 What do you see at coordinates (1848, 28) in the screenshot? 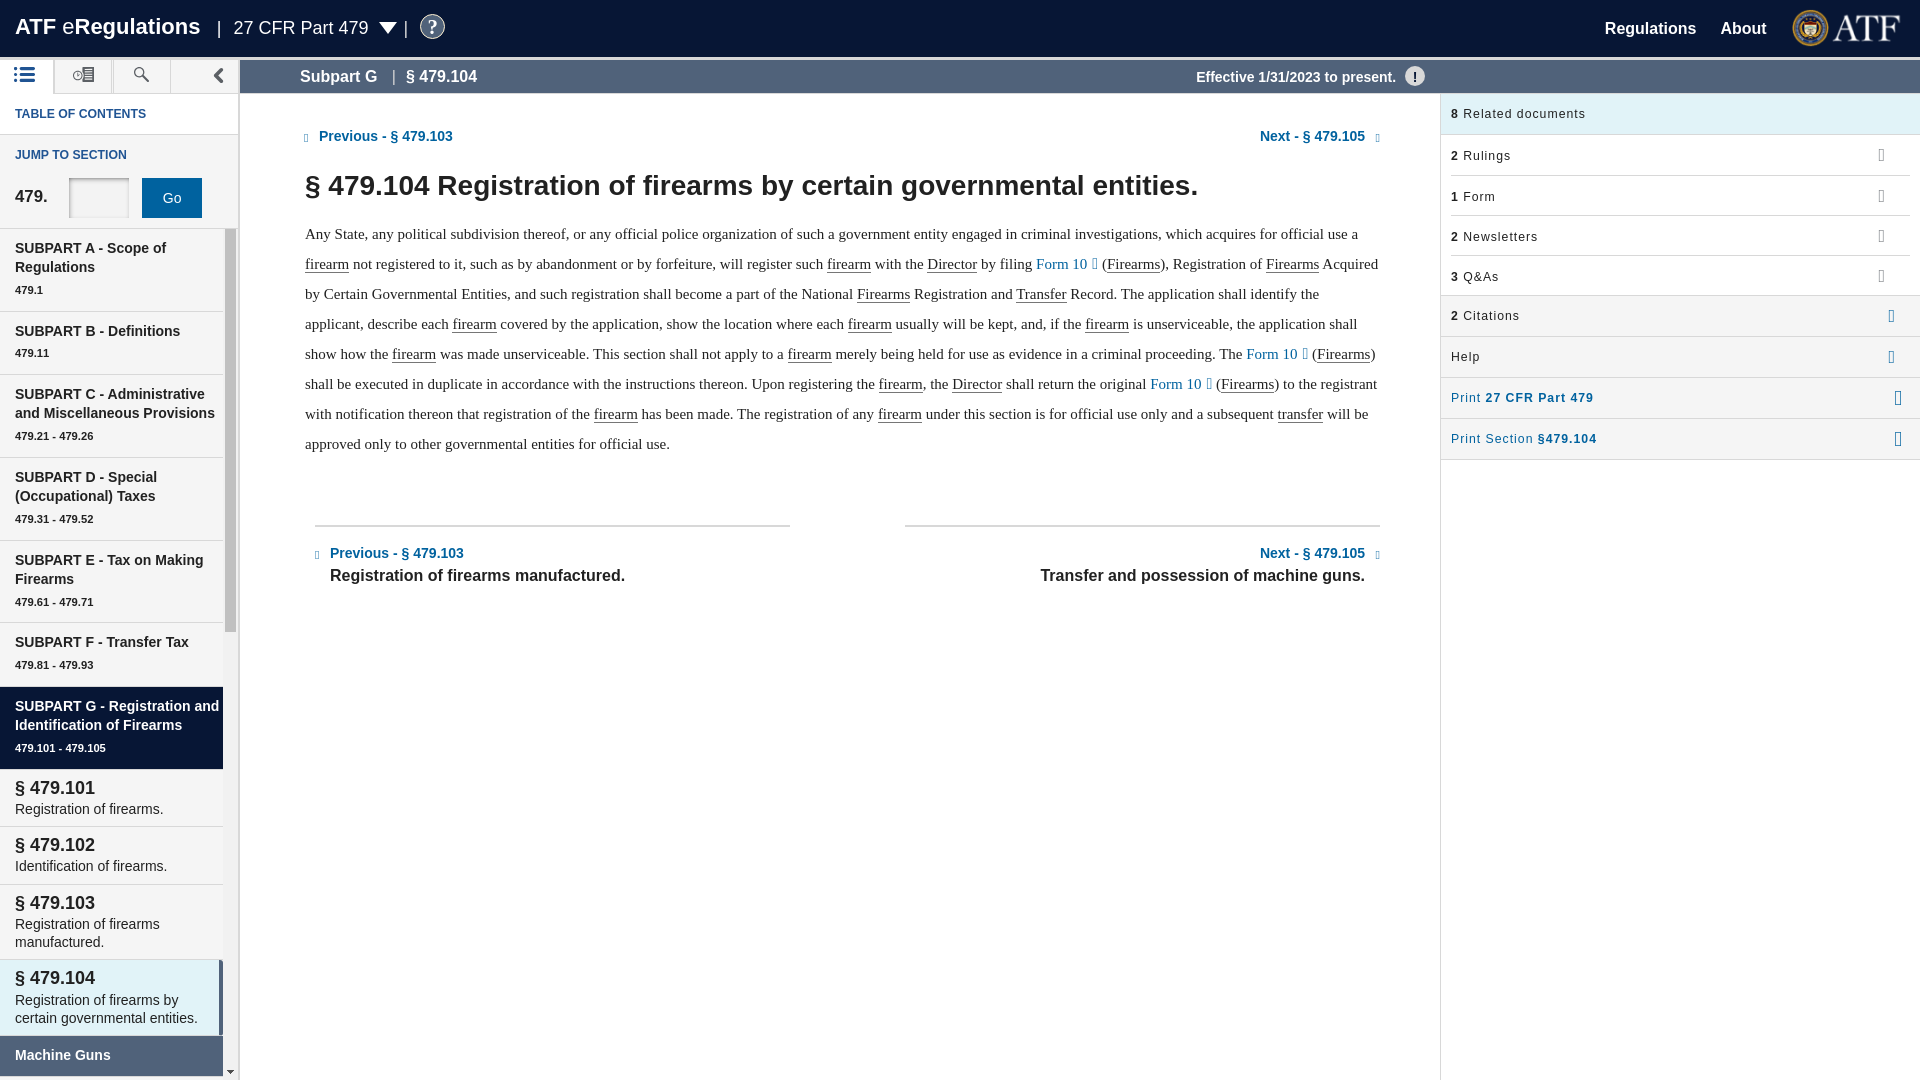
I see `ATF Home` at bounding box center [1848, 28].